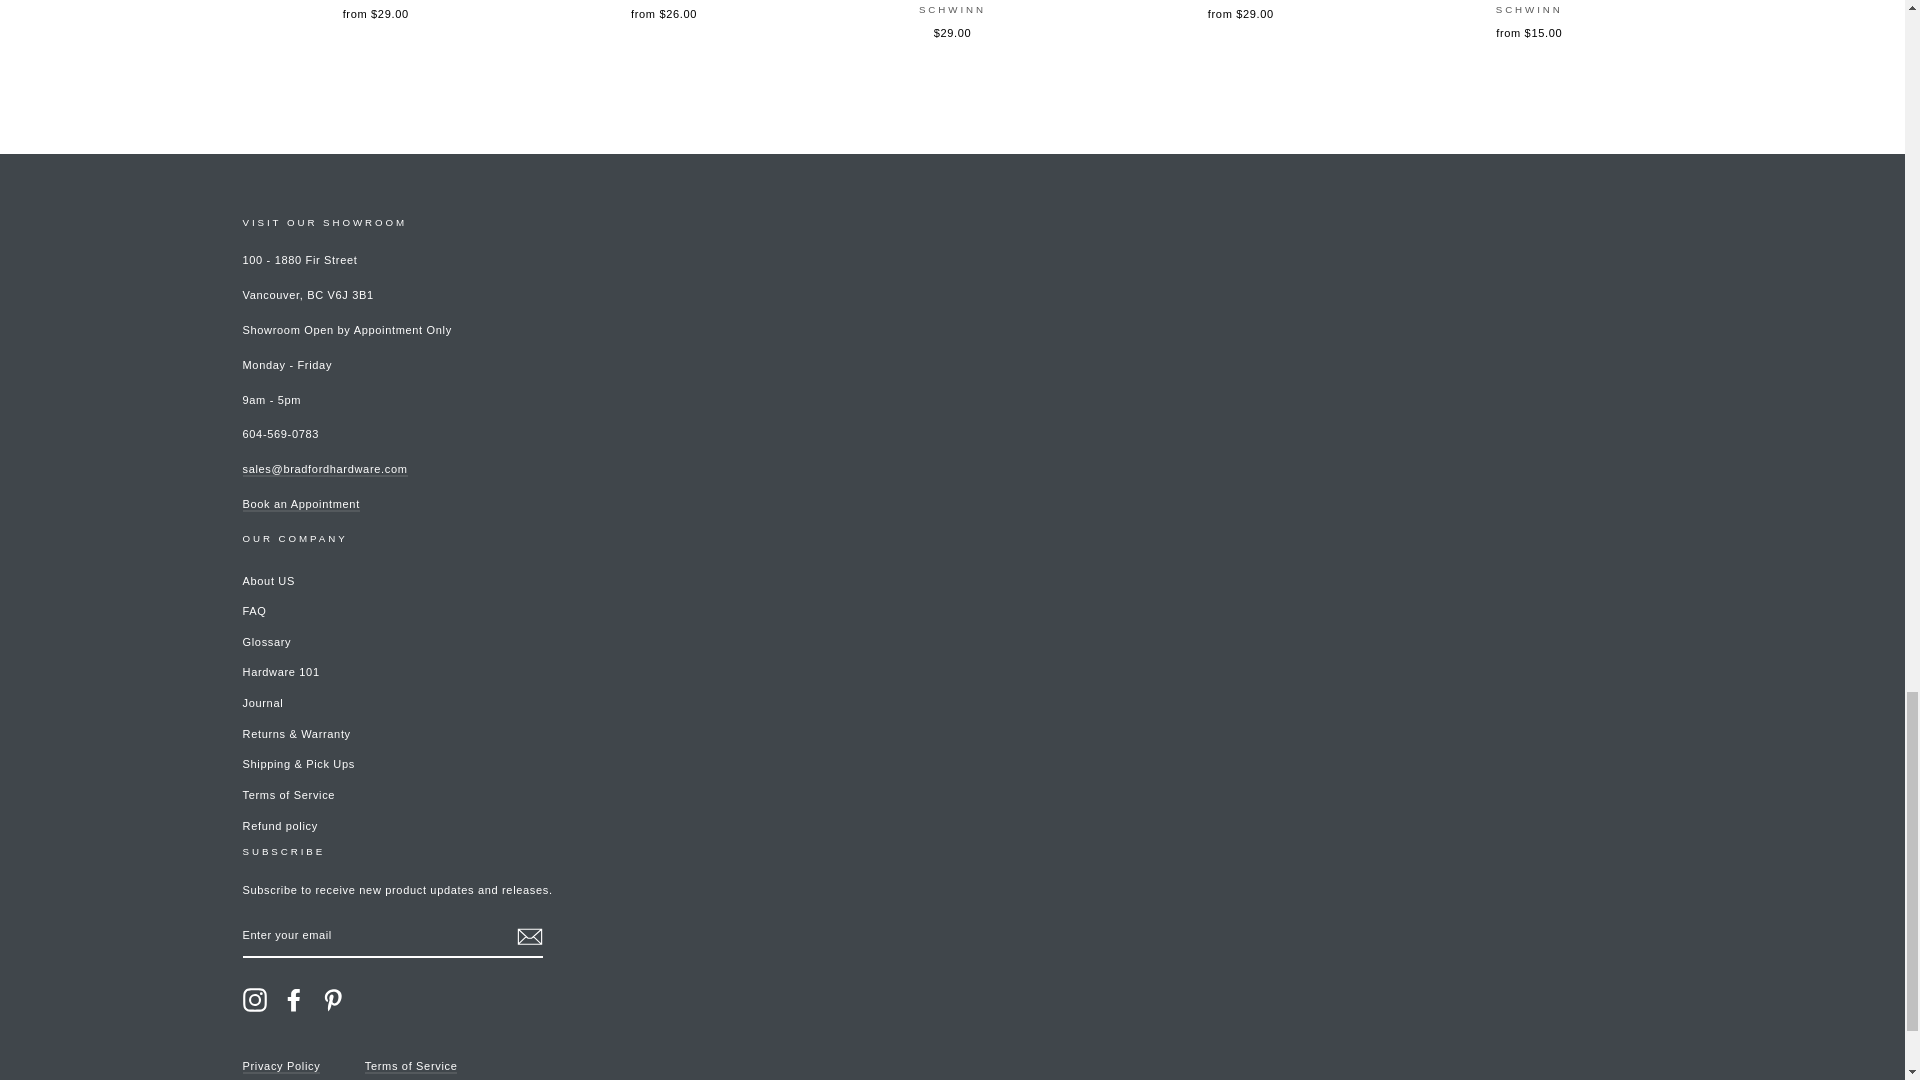 Image resolution: width=1920 pixels, height=1080 pixels. Describe the element at coordinates (280, 1066) in the screenshot. I see `Privacy Policy` at that location.